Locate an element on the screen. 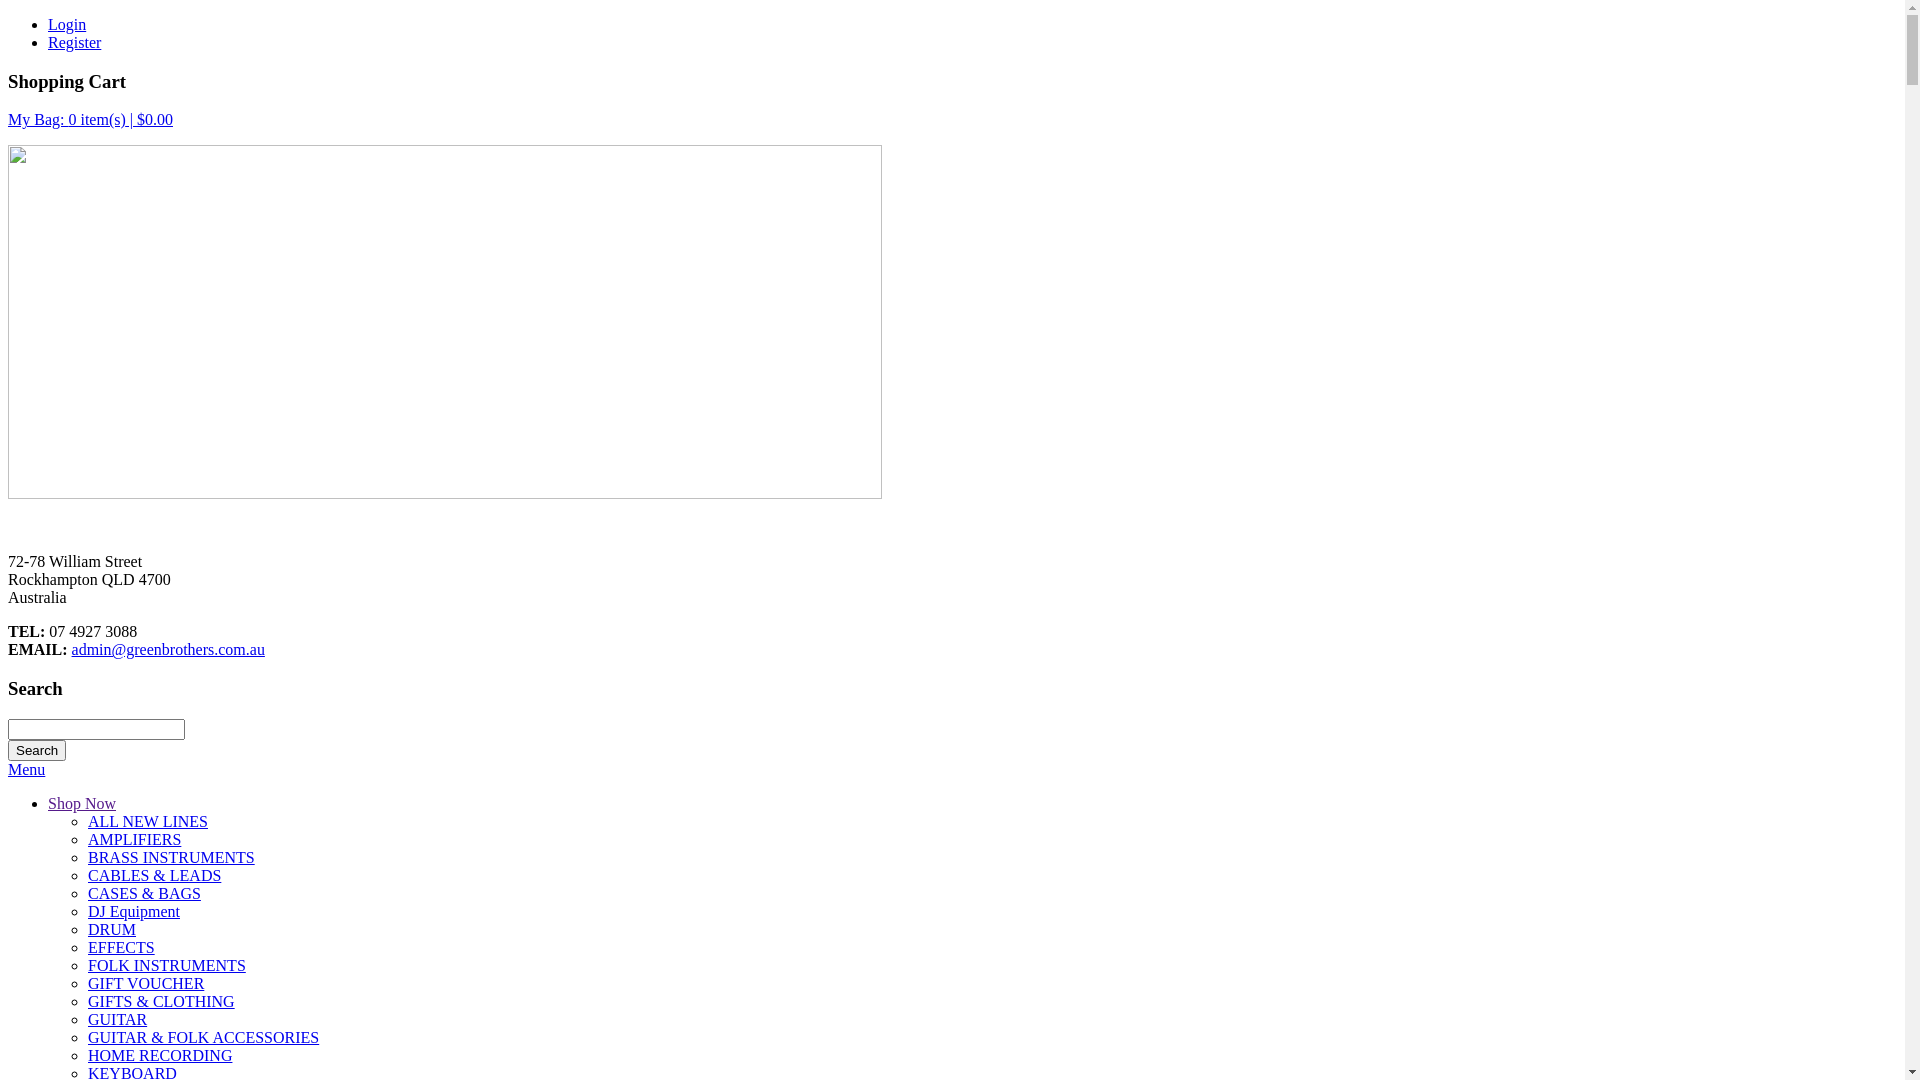  DJ Equipment is located at coordinates (134, 912).